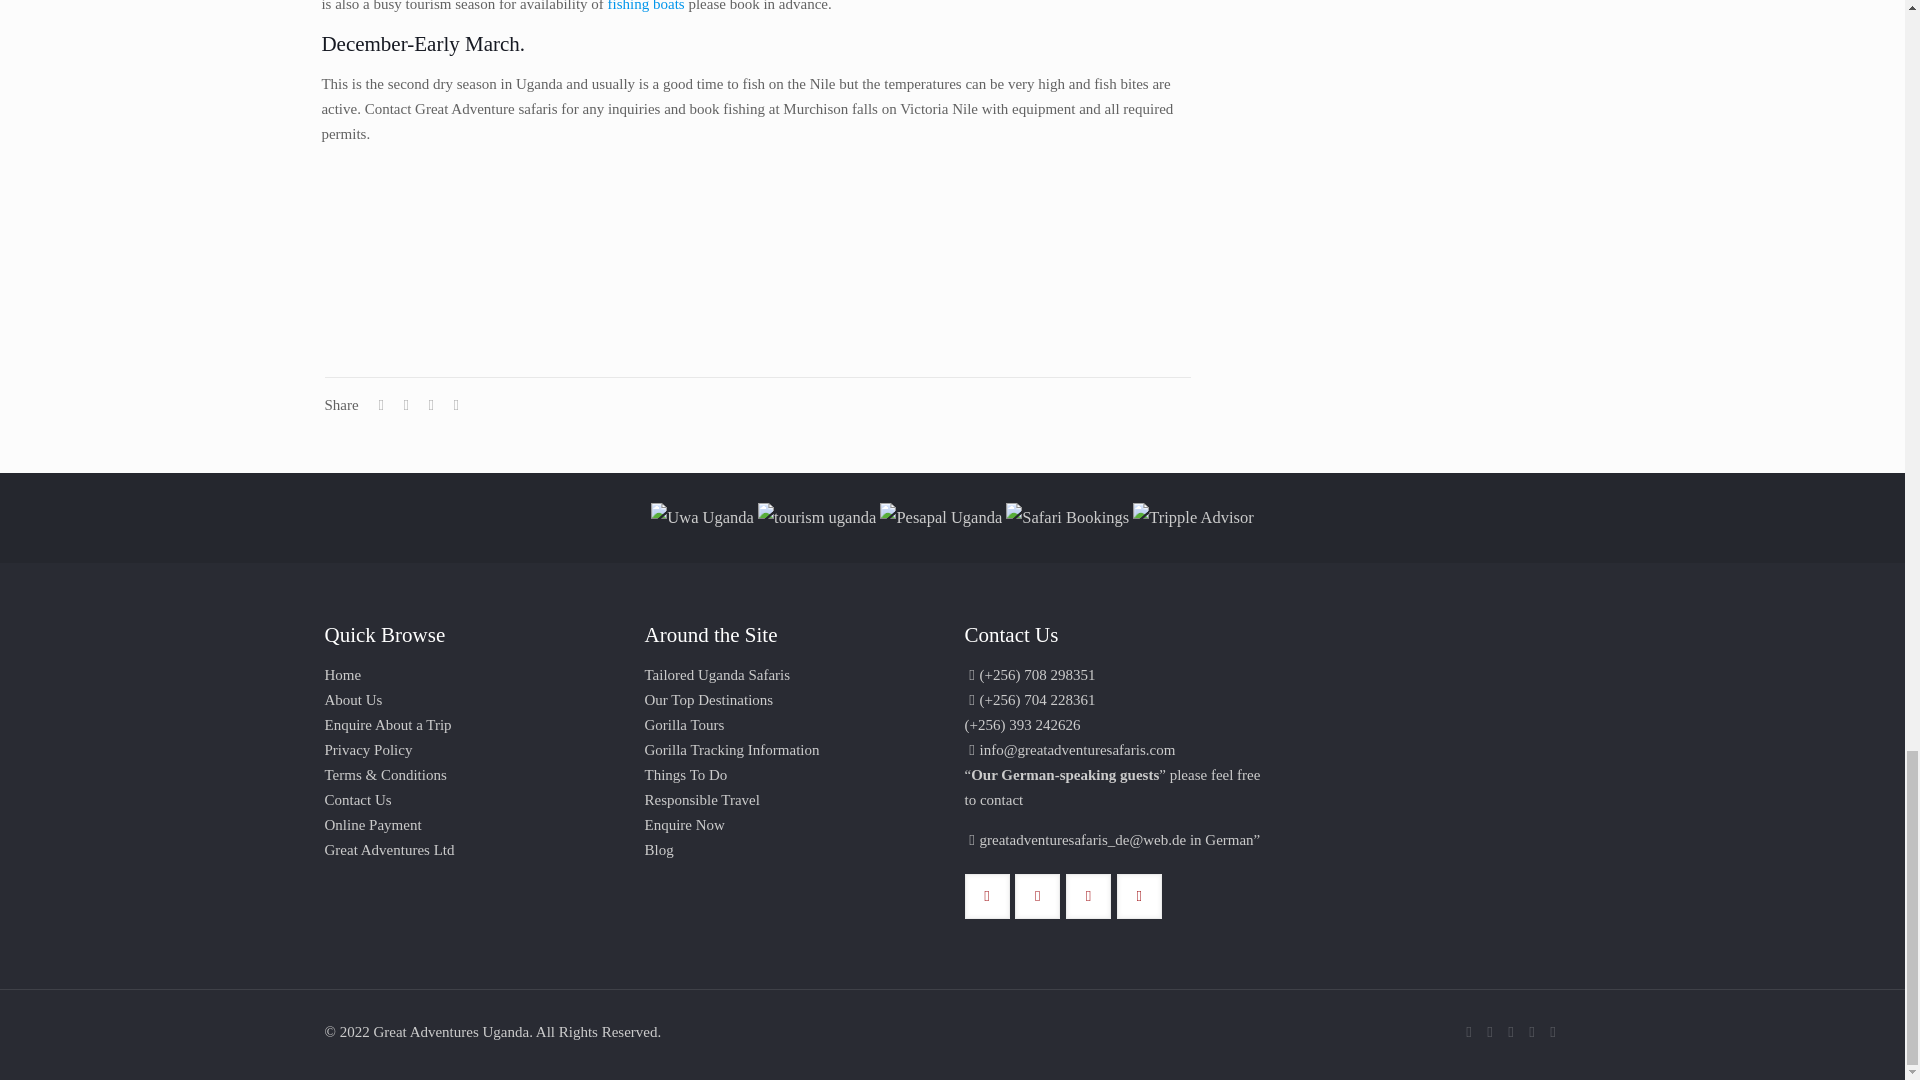  What do you see at coordinates (1490, 1032) in the screenshot?
I see `Facebook` at bounding box center [1490, 1032].